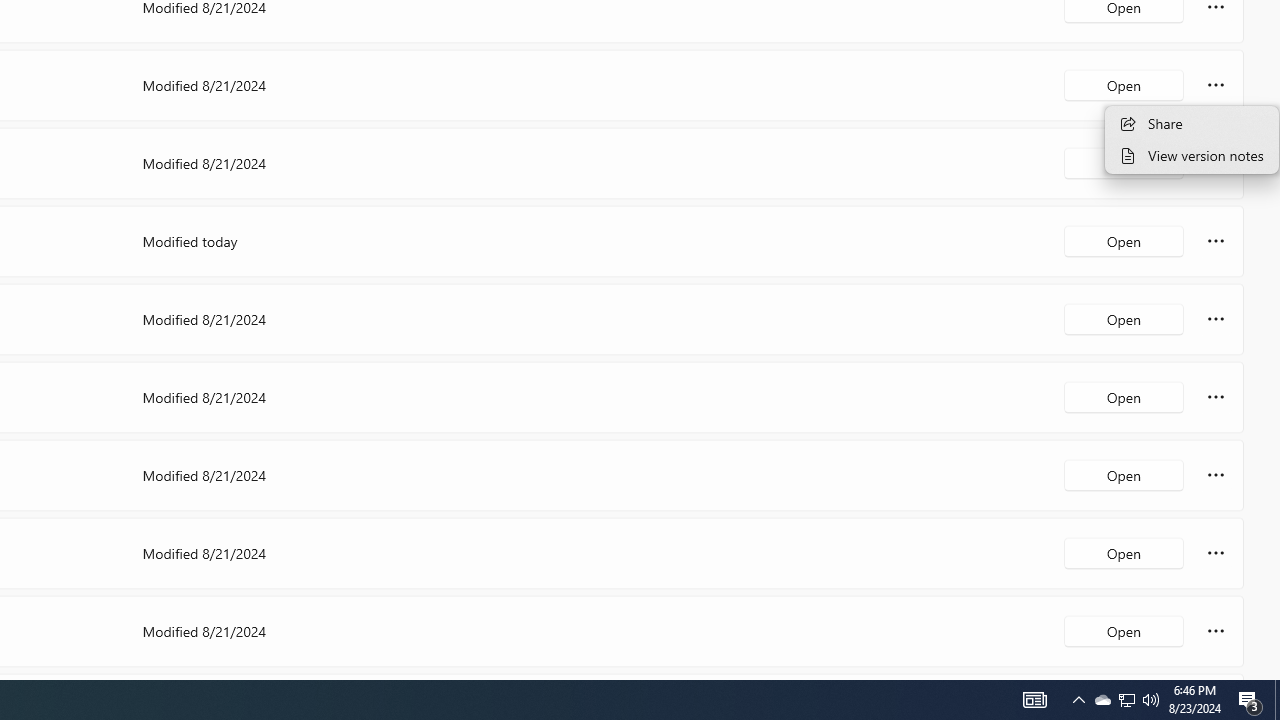 This screenshot has width=1280, height=720. I want to click on More options, so click(1216, 630).